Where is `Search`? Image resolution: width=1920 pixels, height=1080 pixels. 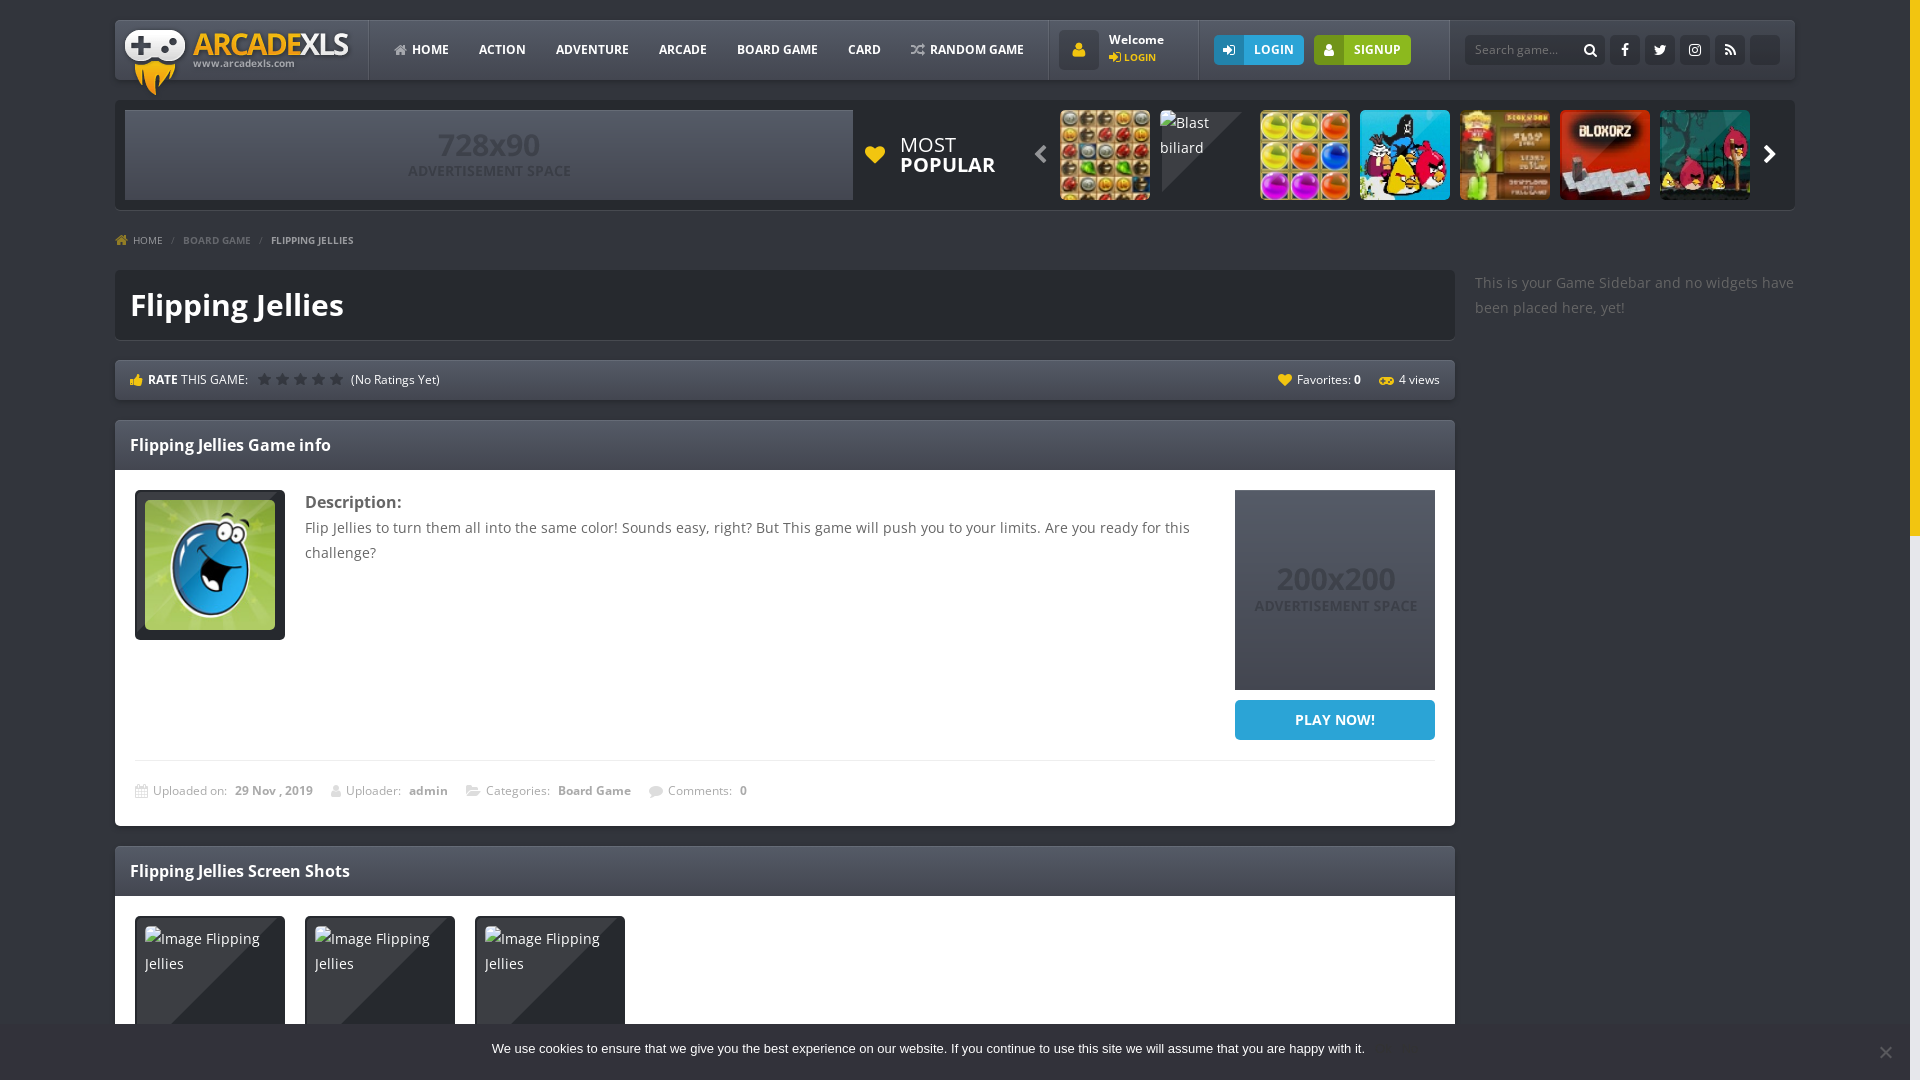 Search is located at coordinates (1590, 50).